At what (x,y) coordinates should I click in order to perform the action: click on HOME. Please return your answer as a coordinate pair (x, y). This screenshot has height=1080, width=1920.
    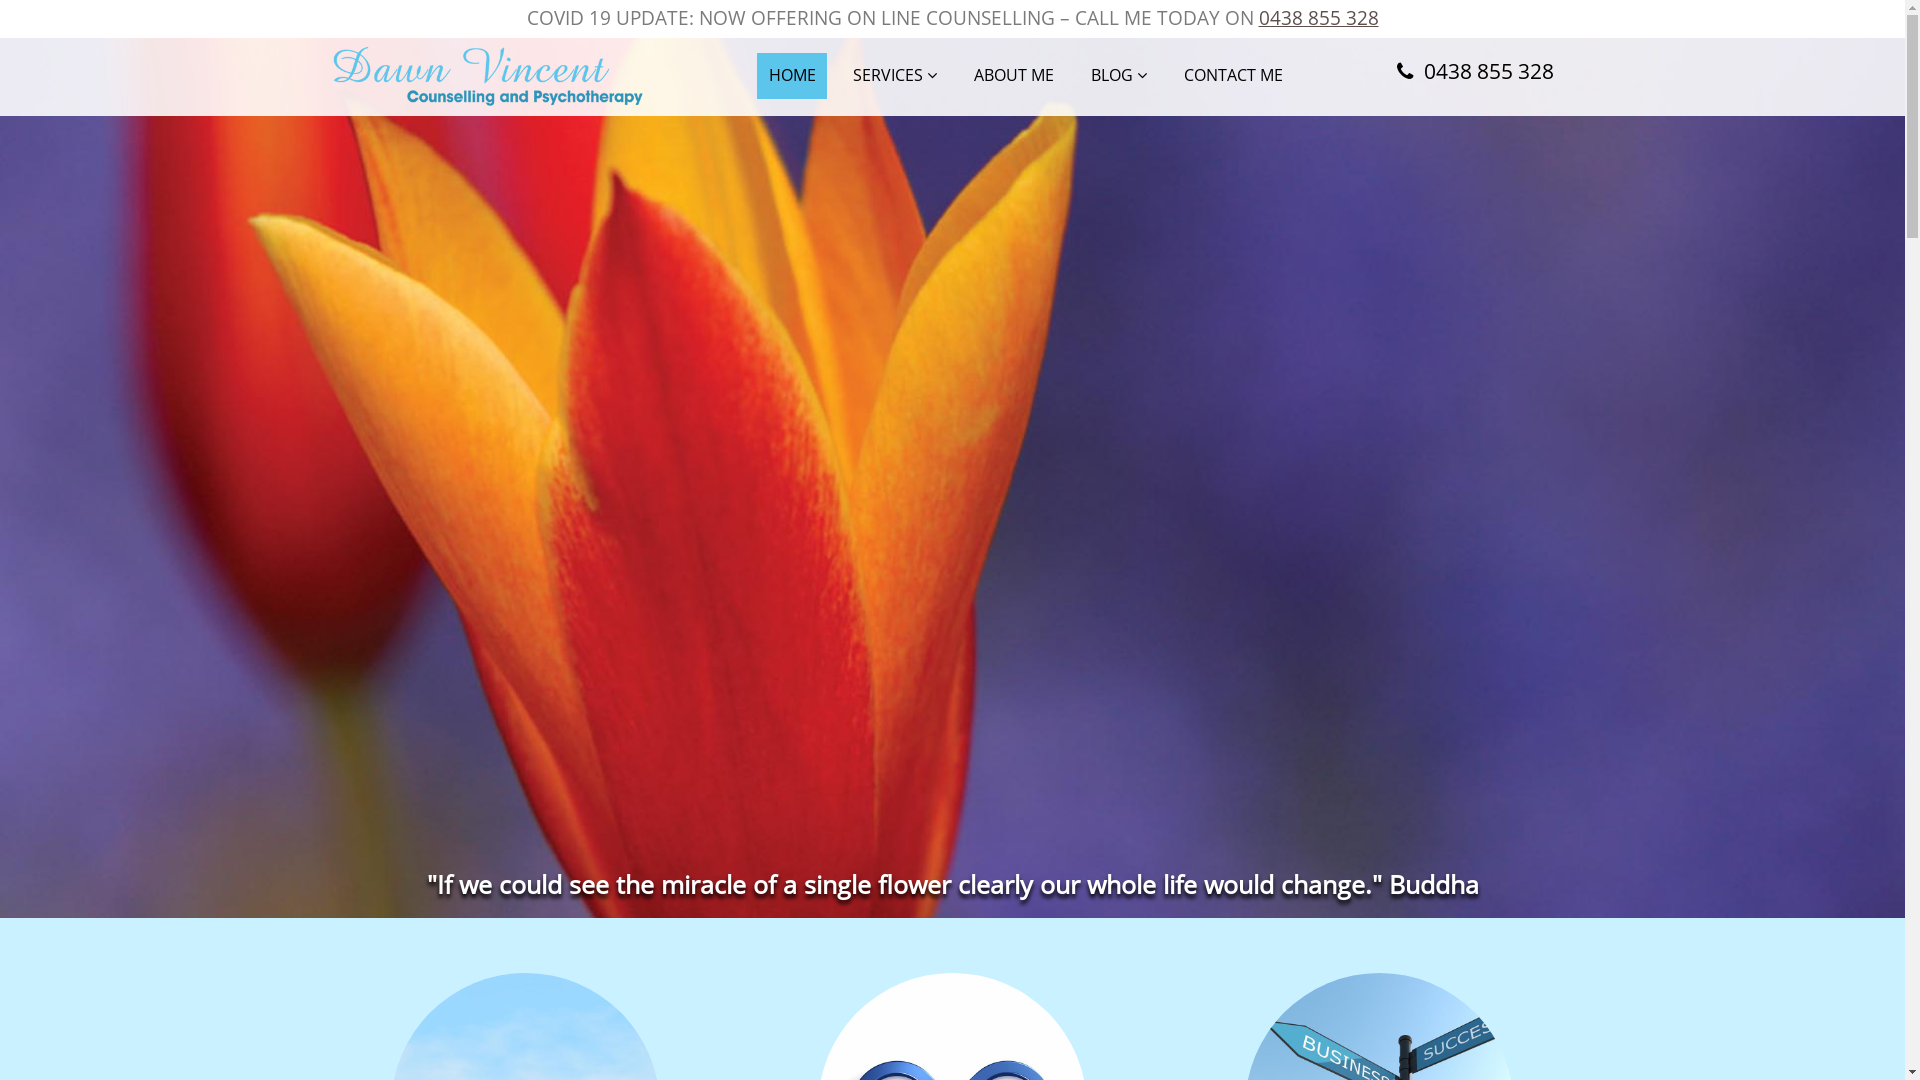
    Looking at the image, I should click on (792, 76).